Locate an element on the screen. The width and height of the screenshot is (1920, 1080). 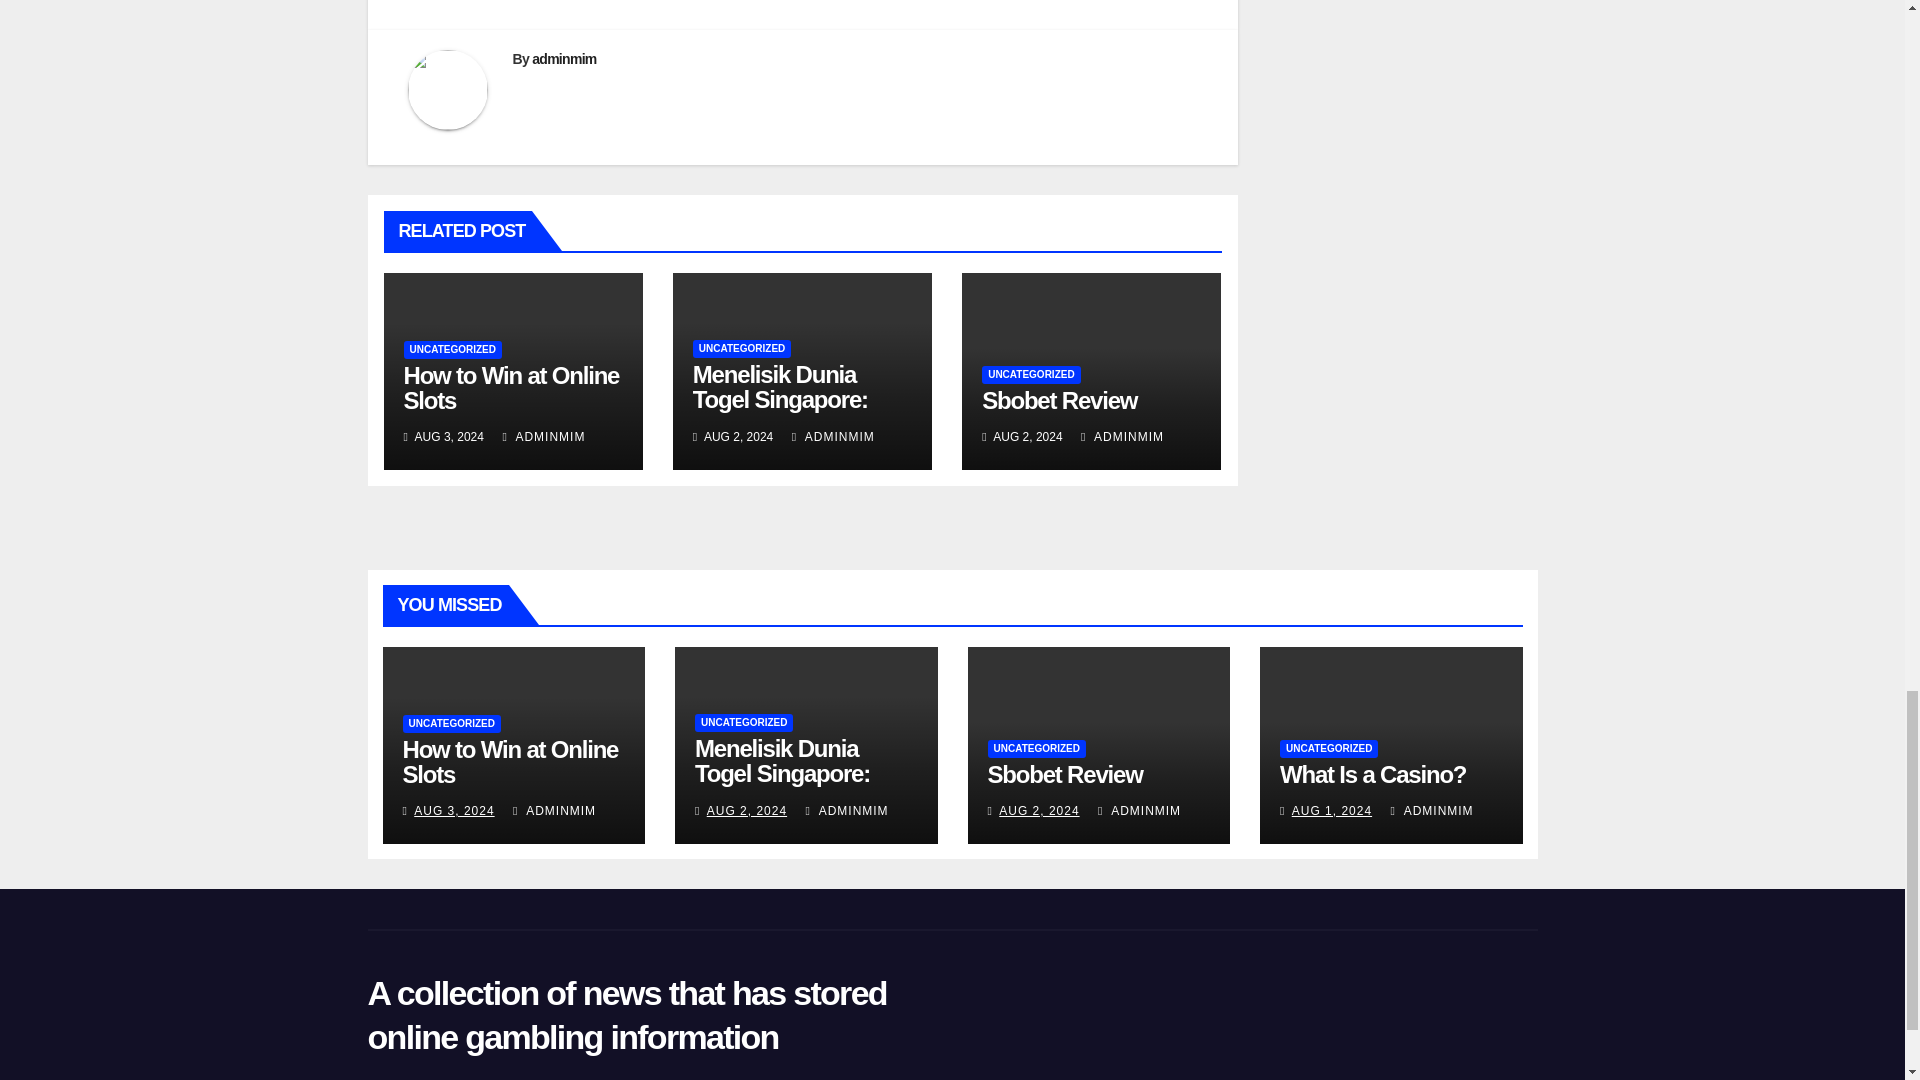
How to Win at Online Slots is located at coordinates (512, 387).